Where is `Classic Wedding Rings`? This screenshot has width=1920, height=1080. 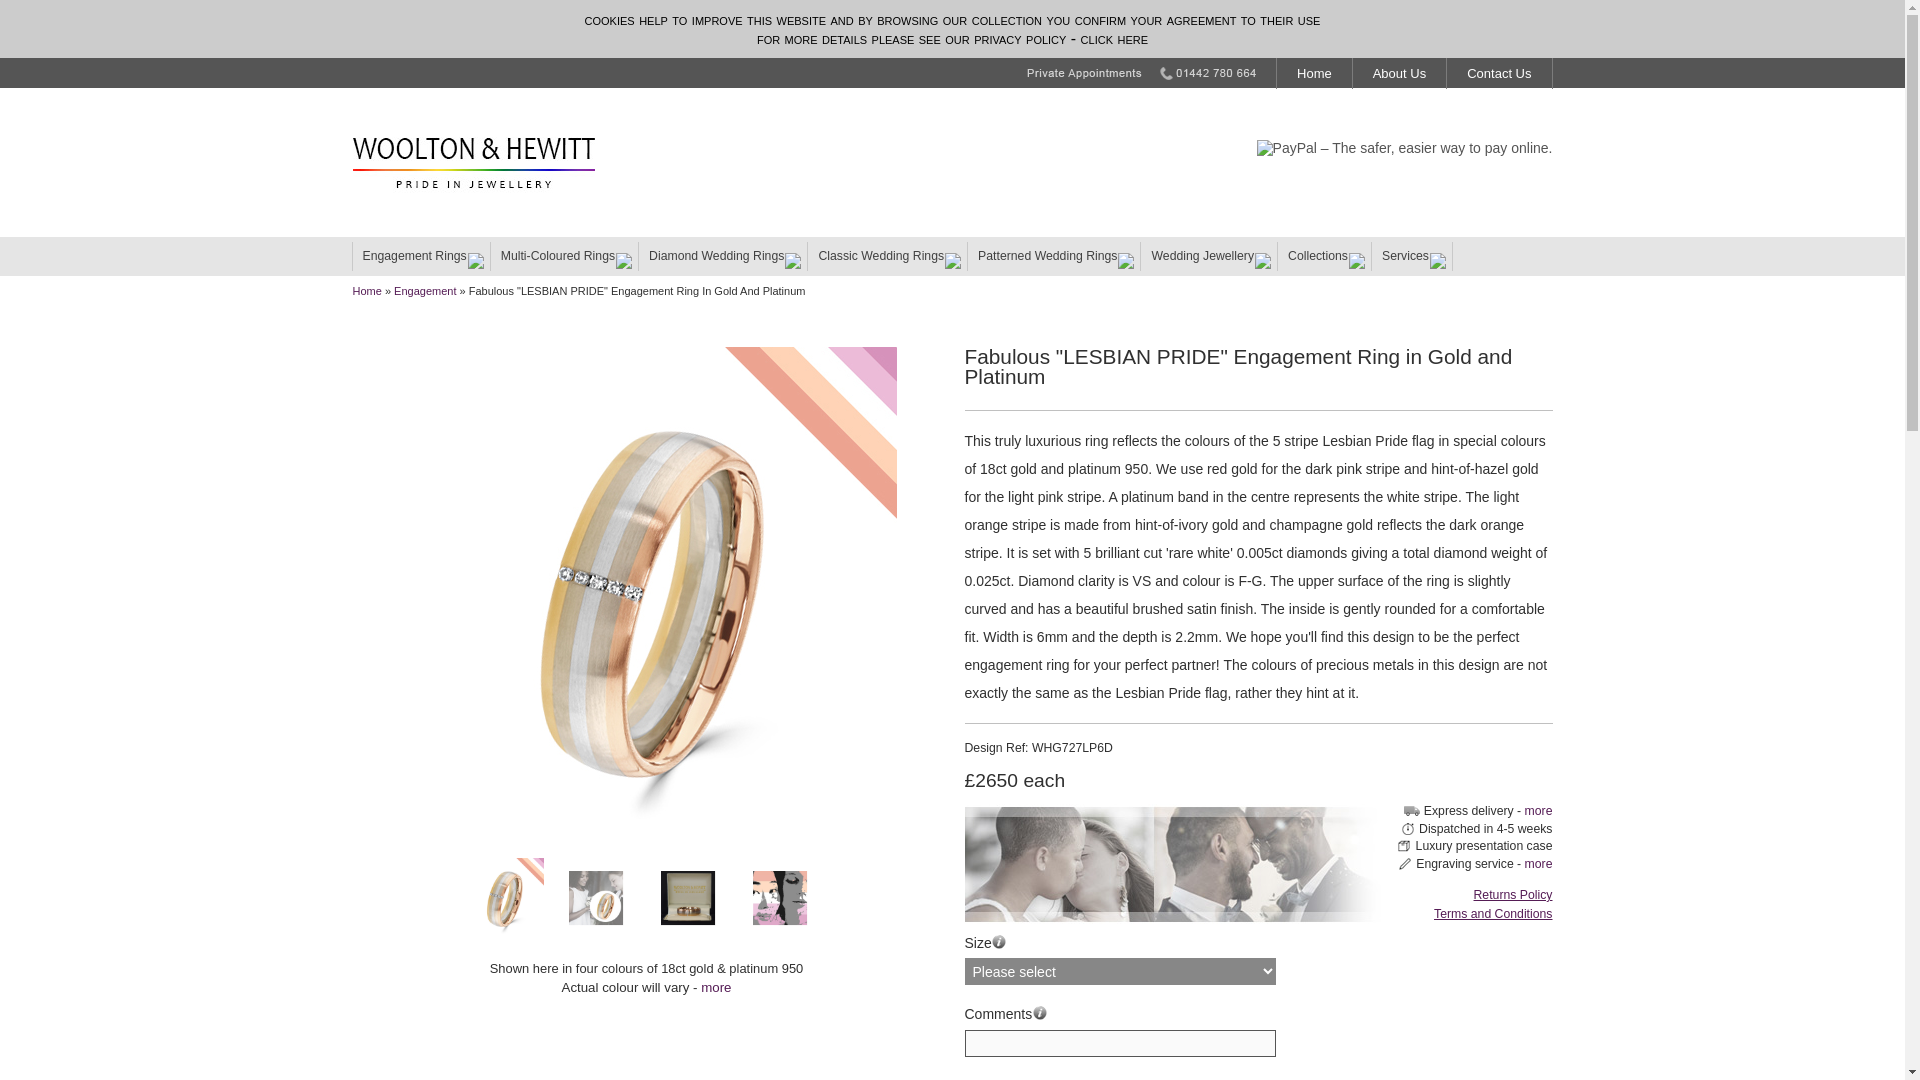 Classic Wedding Rings is located at coordinates (888, 256).